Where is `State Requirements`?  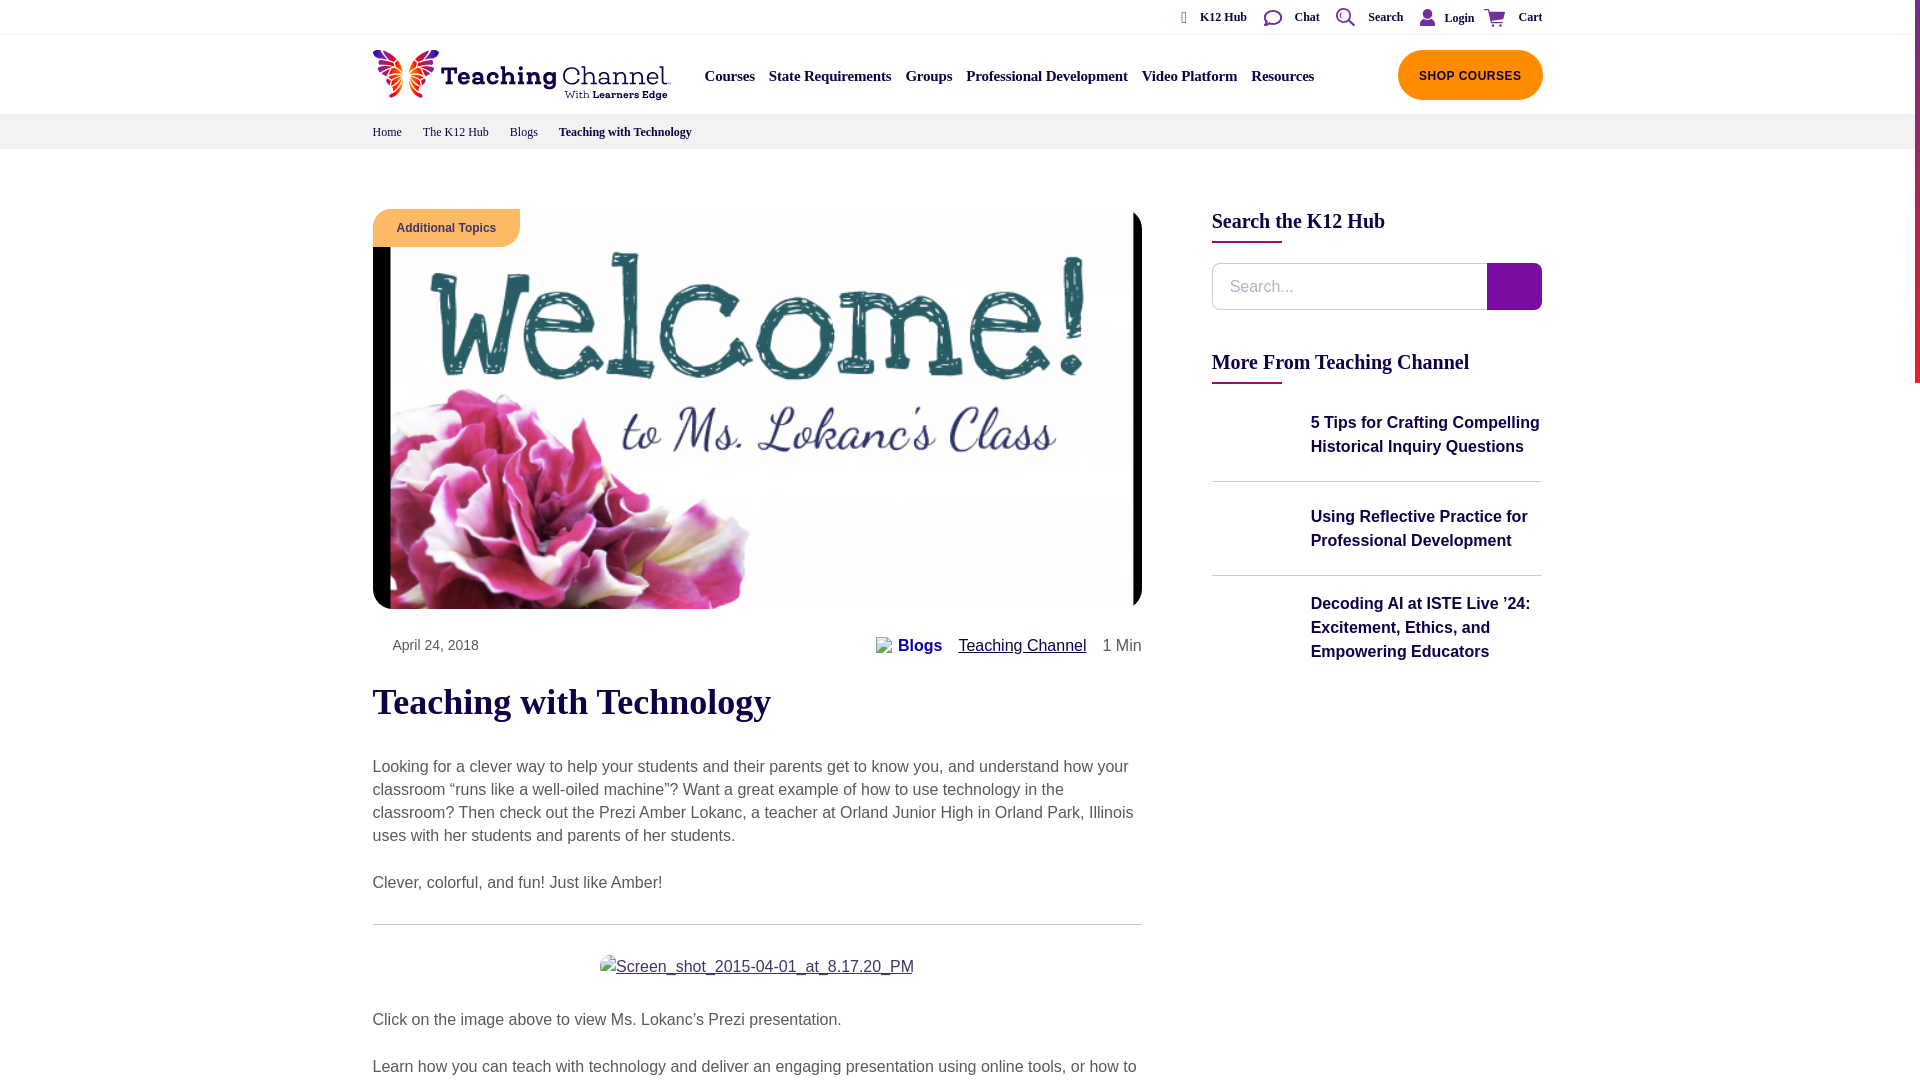 State Requirements is located at coordinates (830, 82).